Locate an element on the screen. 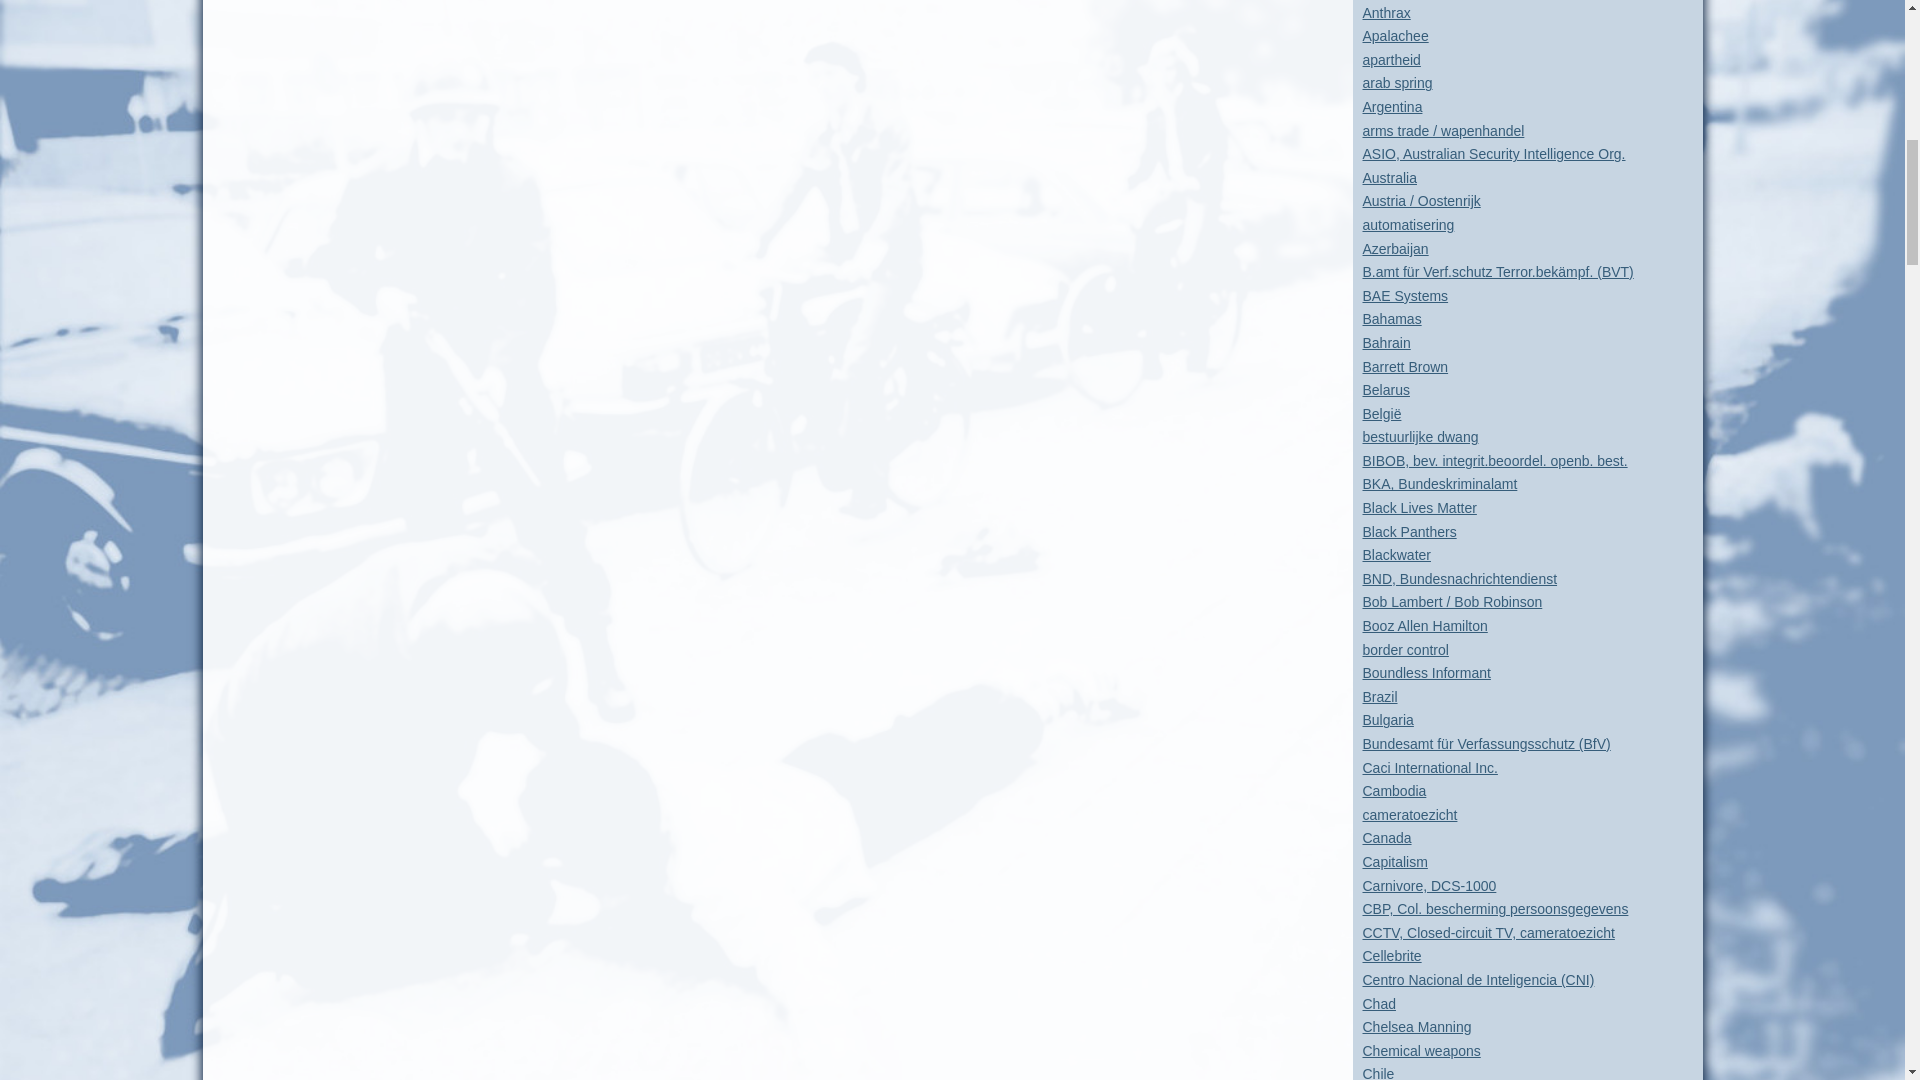 Image resolution: width=1920 pixels, height=1080 pixels. Apalachee is located at coordinates (1394, 36).